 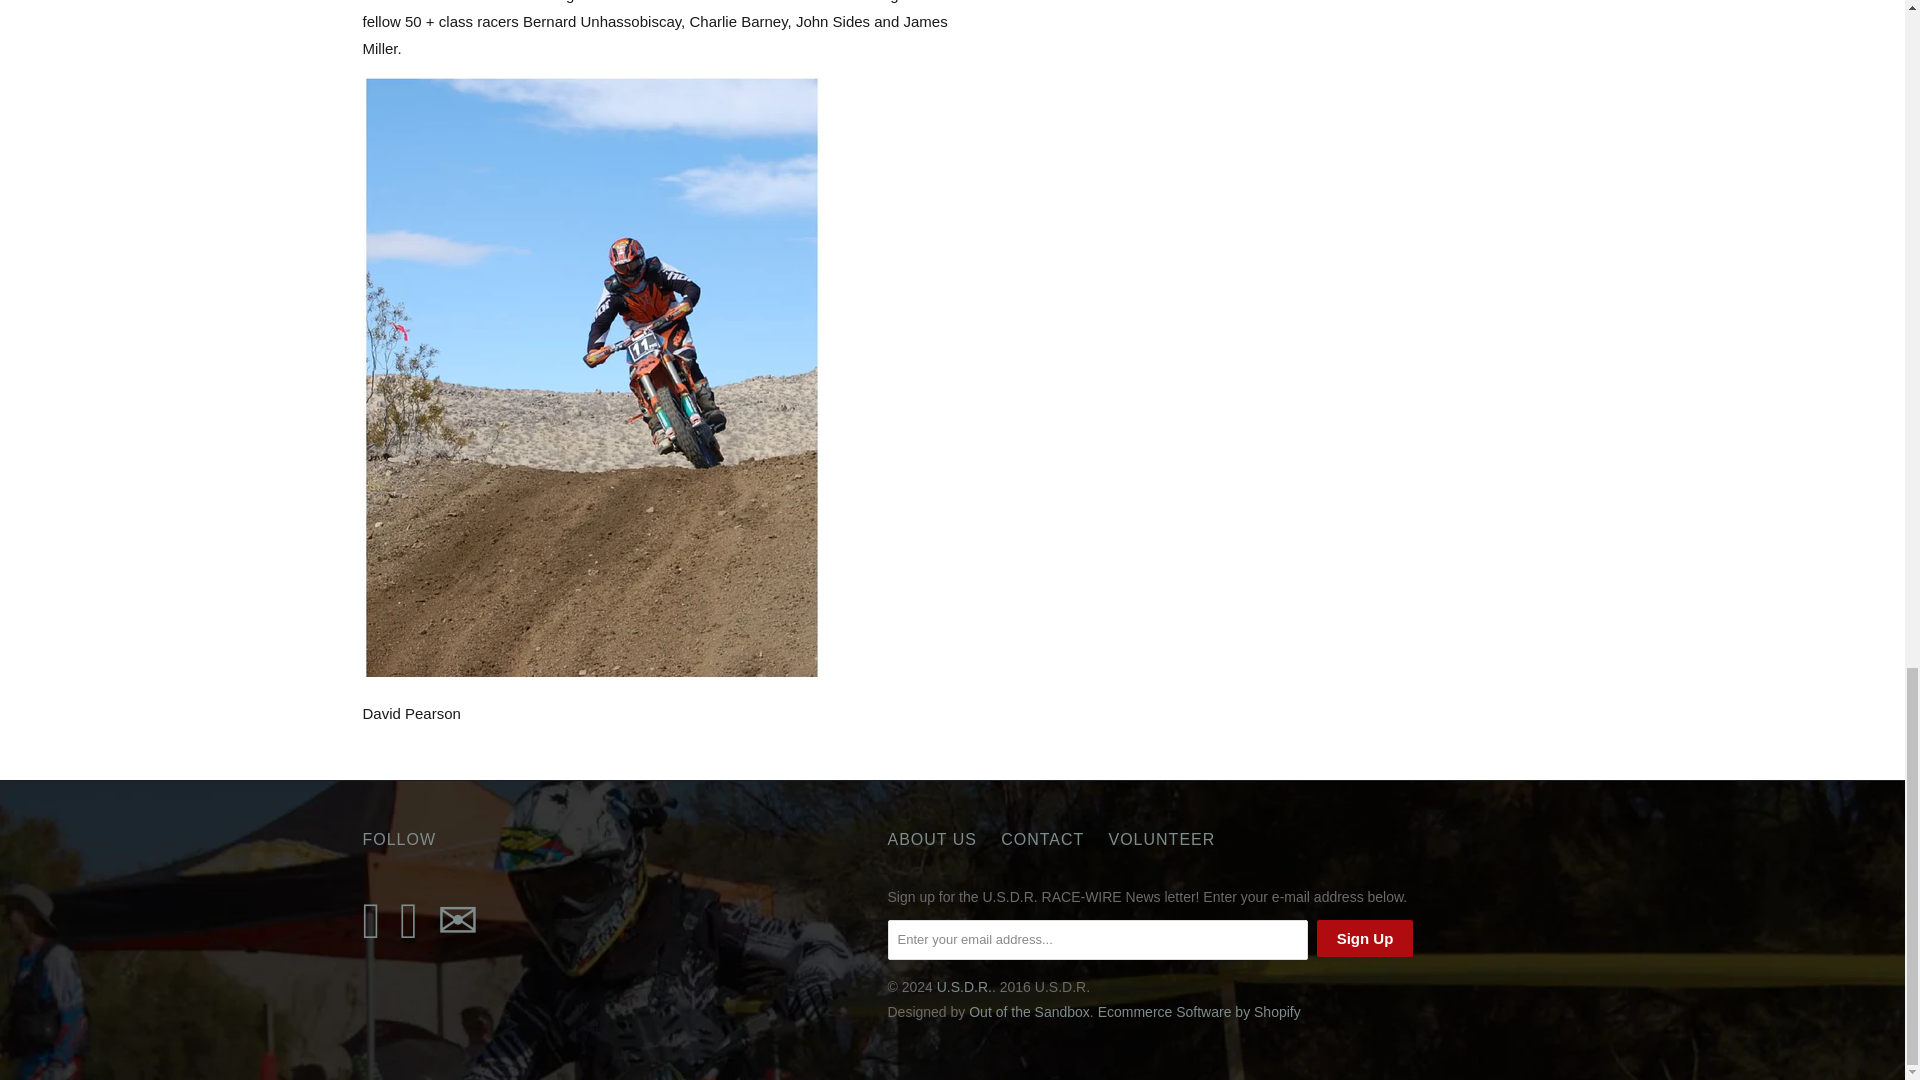 I want to click on Parallax Shopify Theme by Out of the Sandbox, so click(x=1030, y=1012).